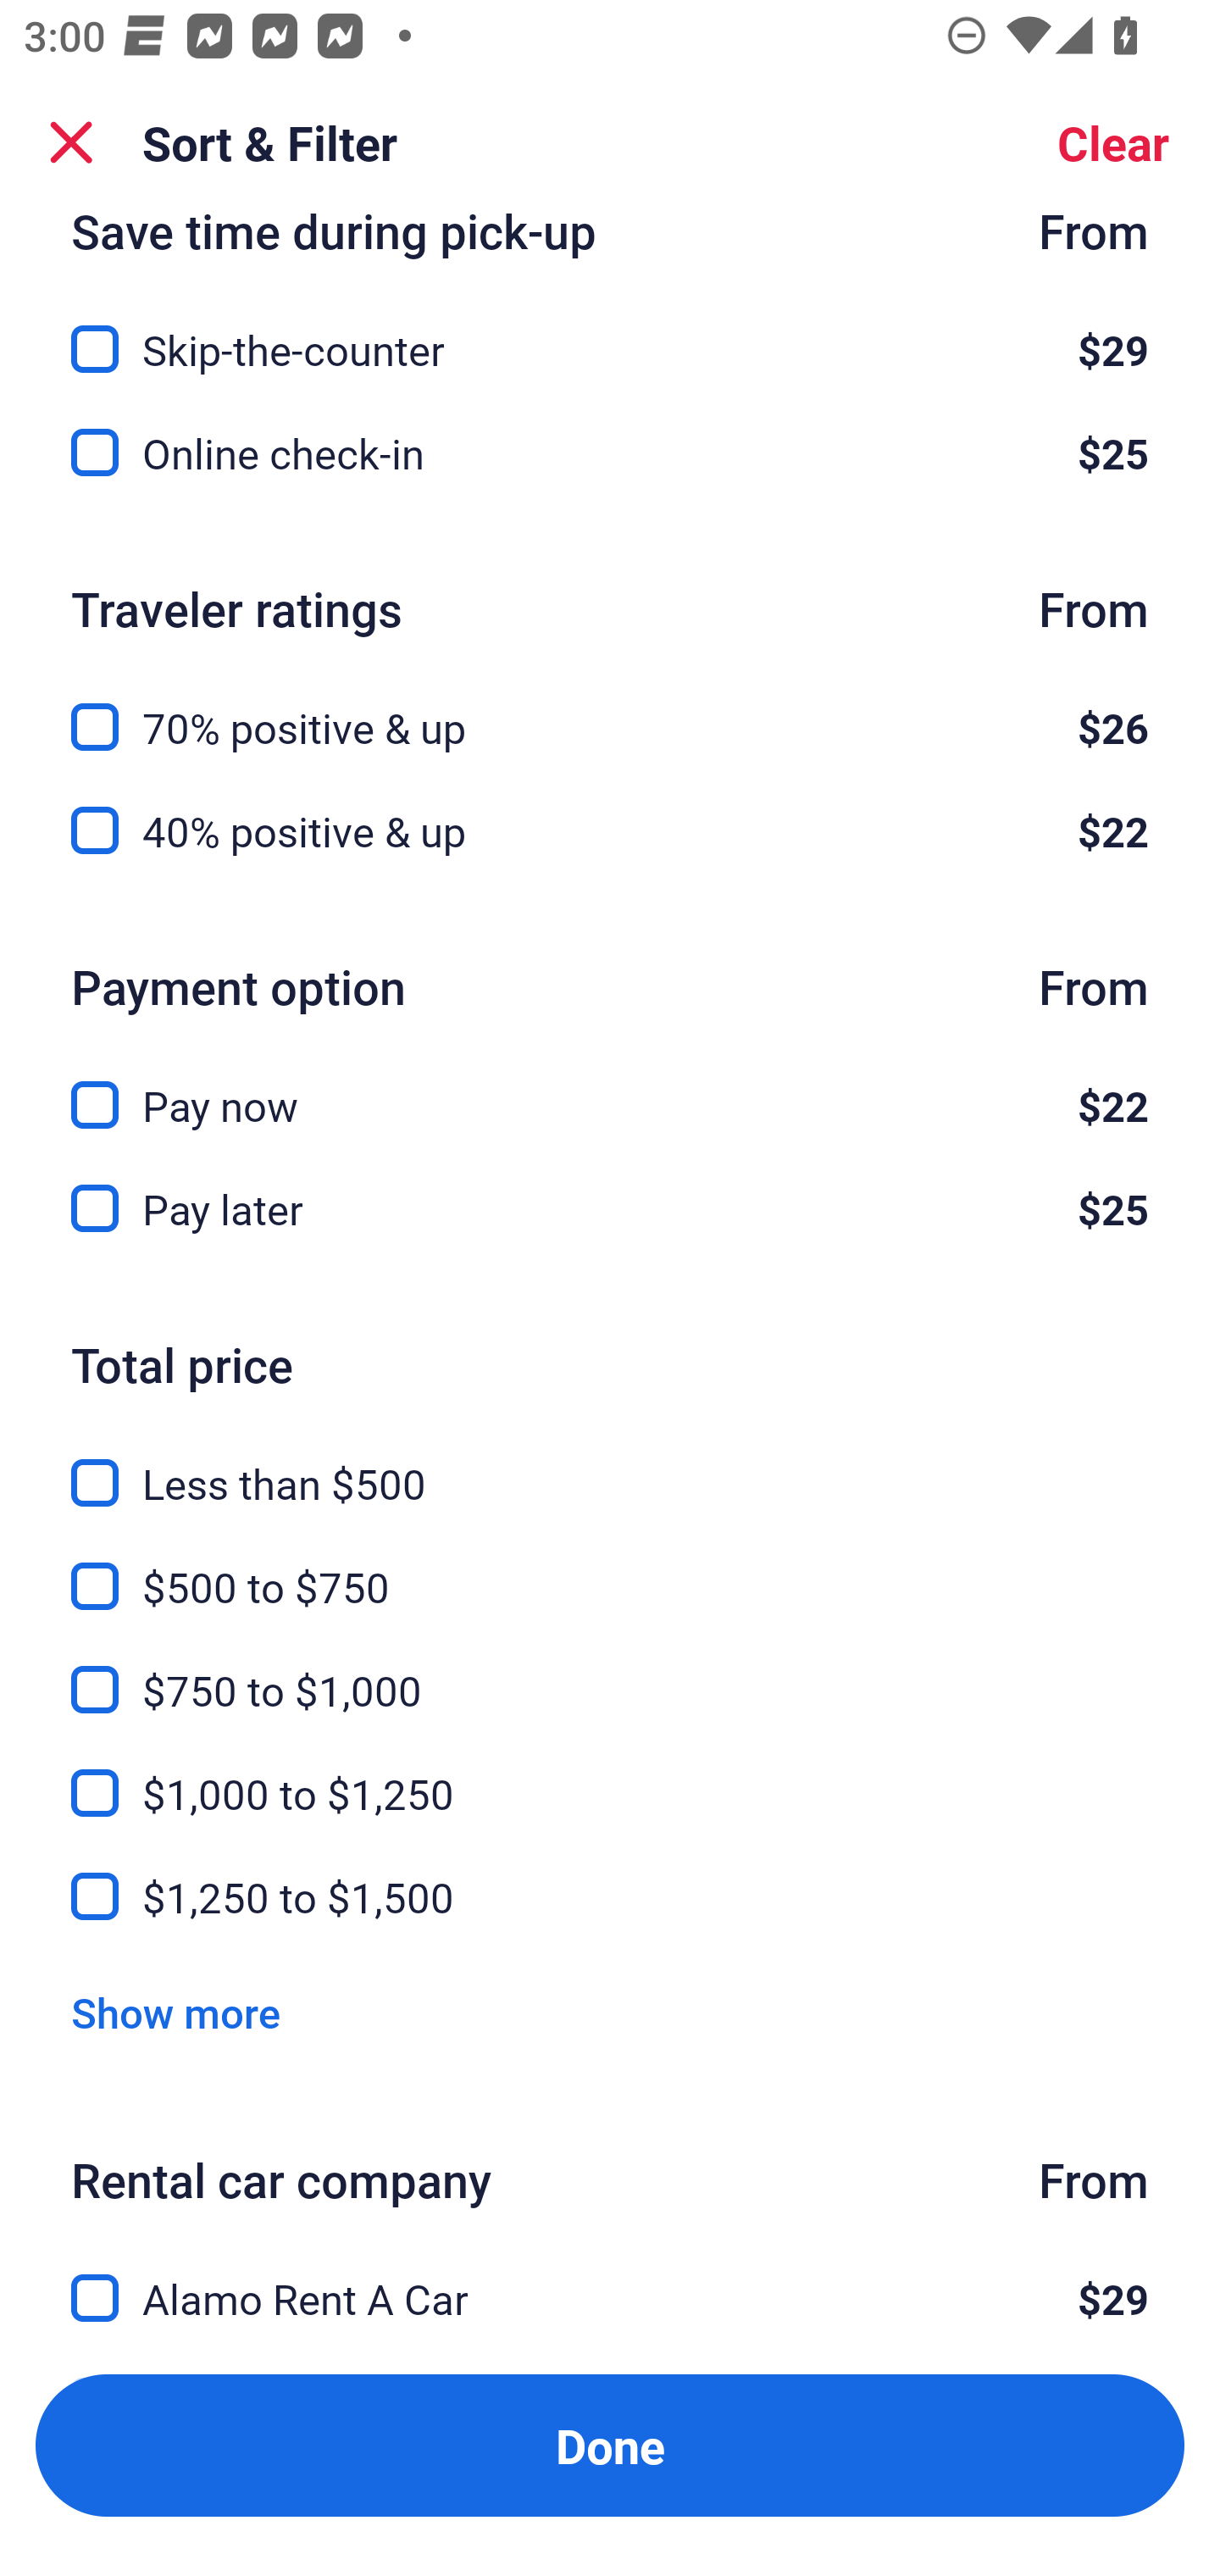  What do you see at coordinates (610, 1568) in the screenshot?
I see `$500 to $750, $500 to $750` at bounding box center [610, 1568].